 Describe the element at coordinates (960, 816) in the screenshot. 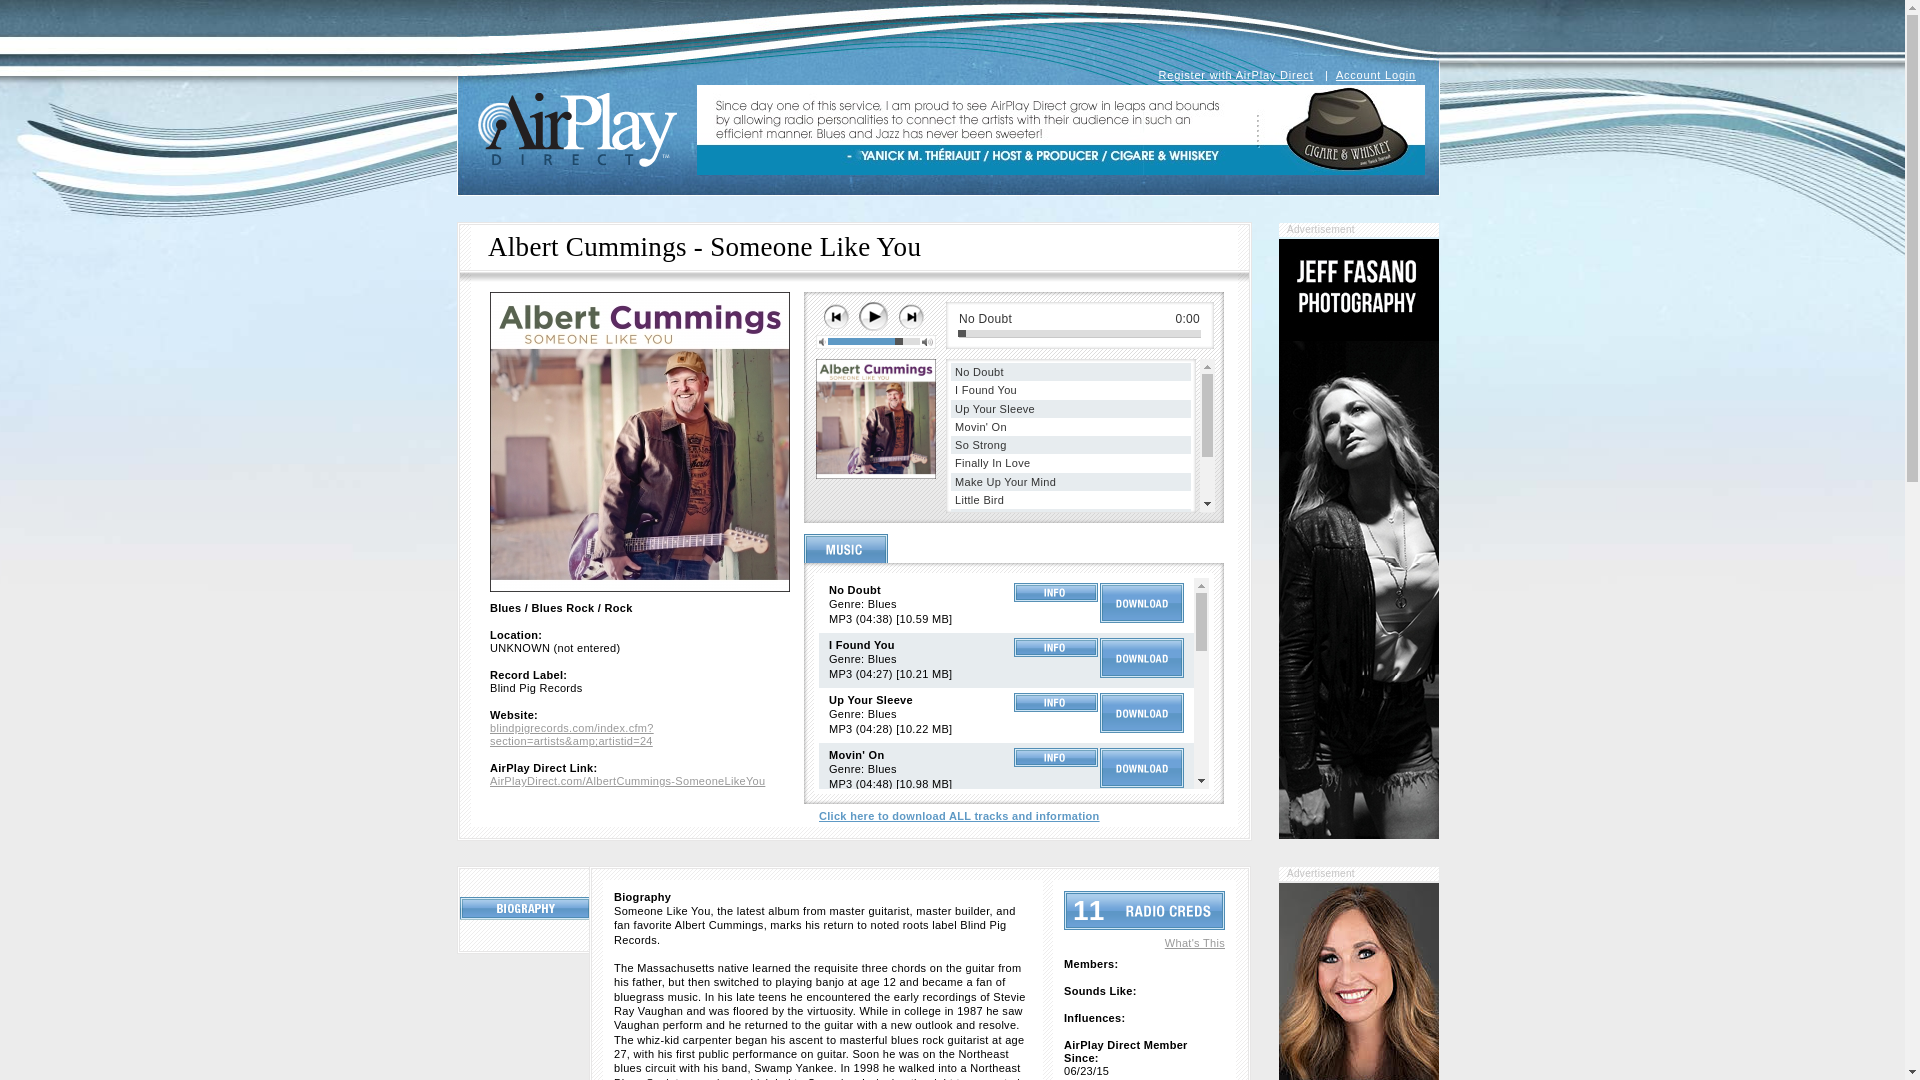

I see `Click here to download ALL tracks and information` at that location.